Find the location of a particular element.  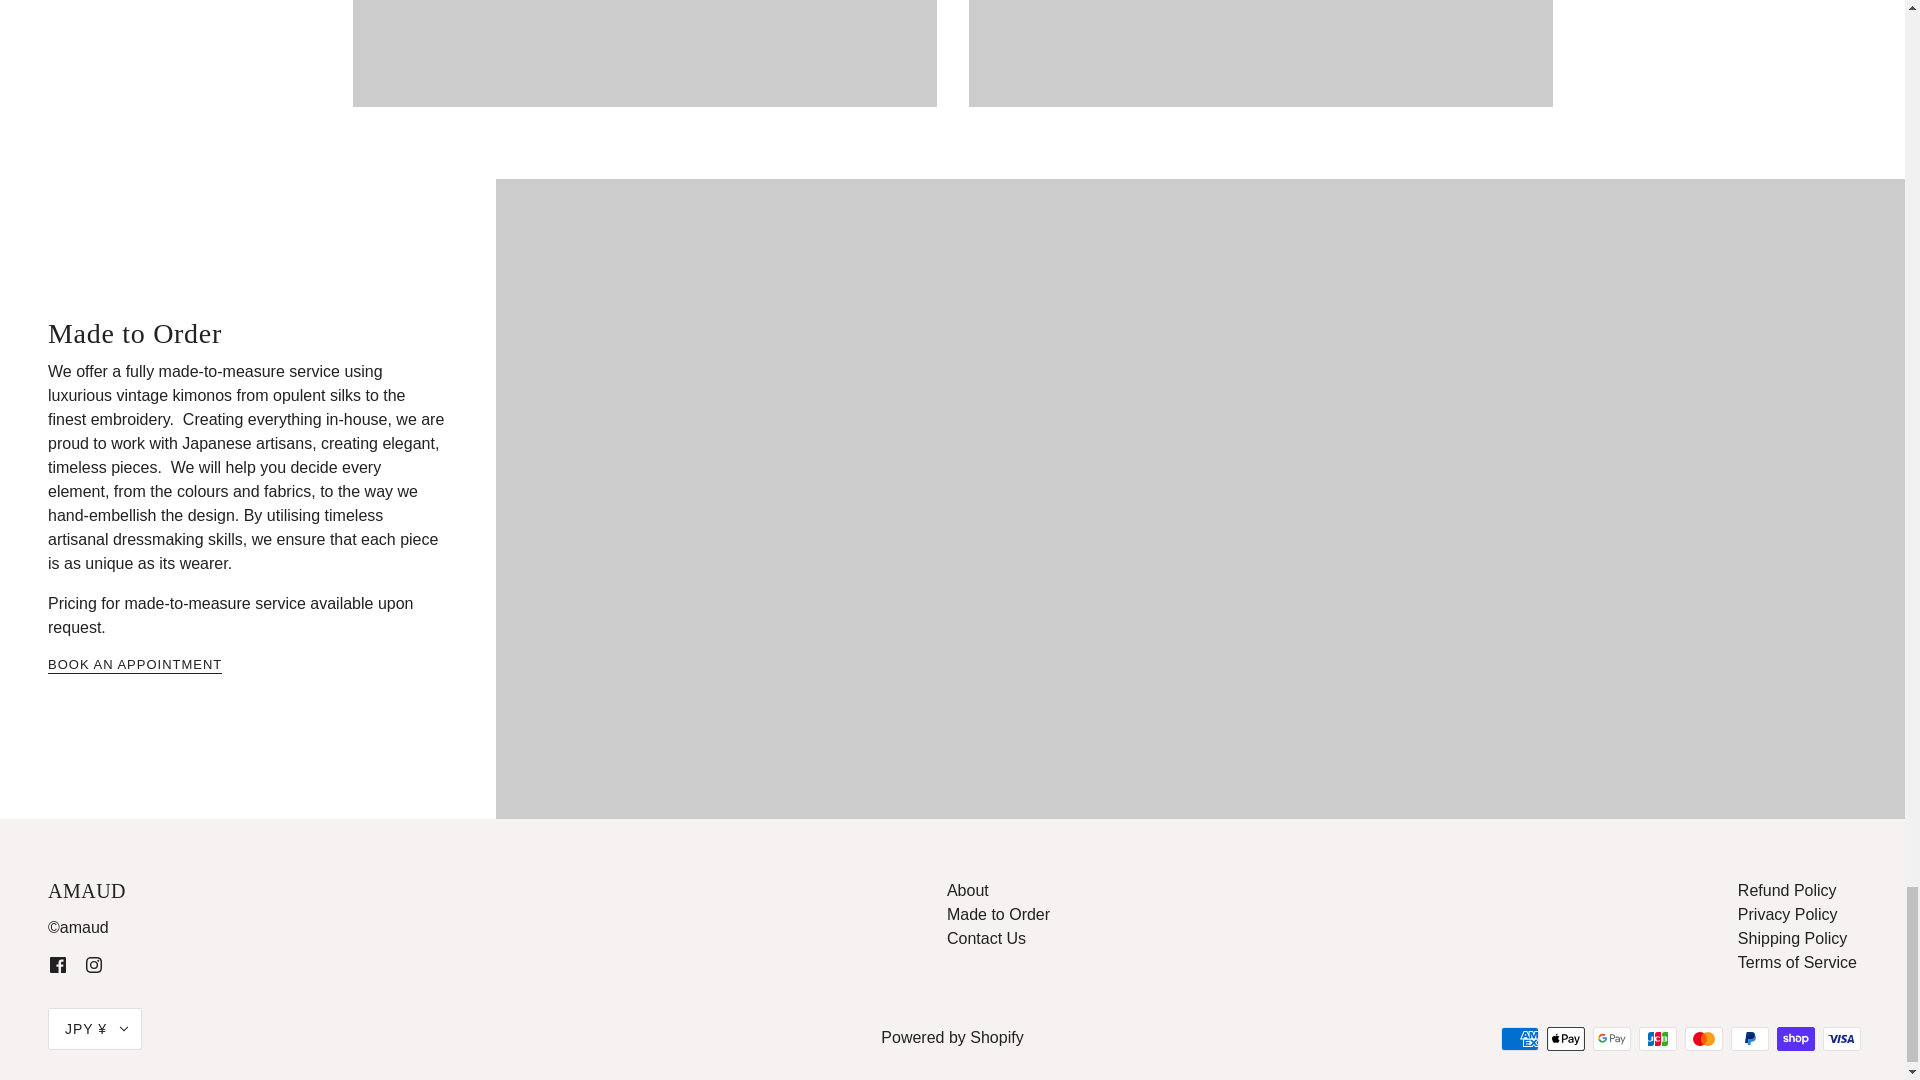

Made to Order is located at coordinates (998, 914).